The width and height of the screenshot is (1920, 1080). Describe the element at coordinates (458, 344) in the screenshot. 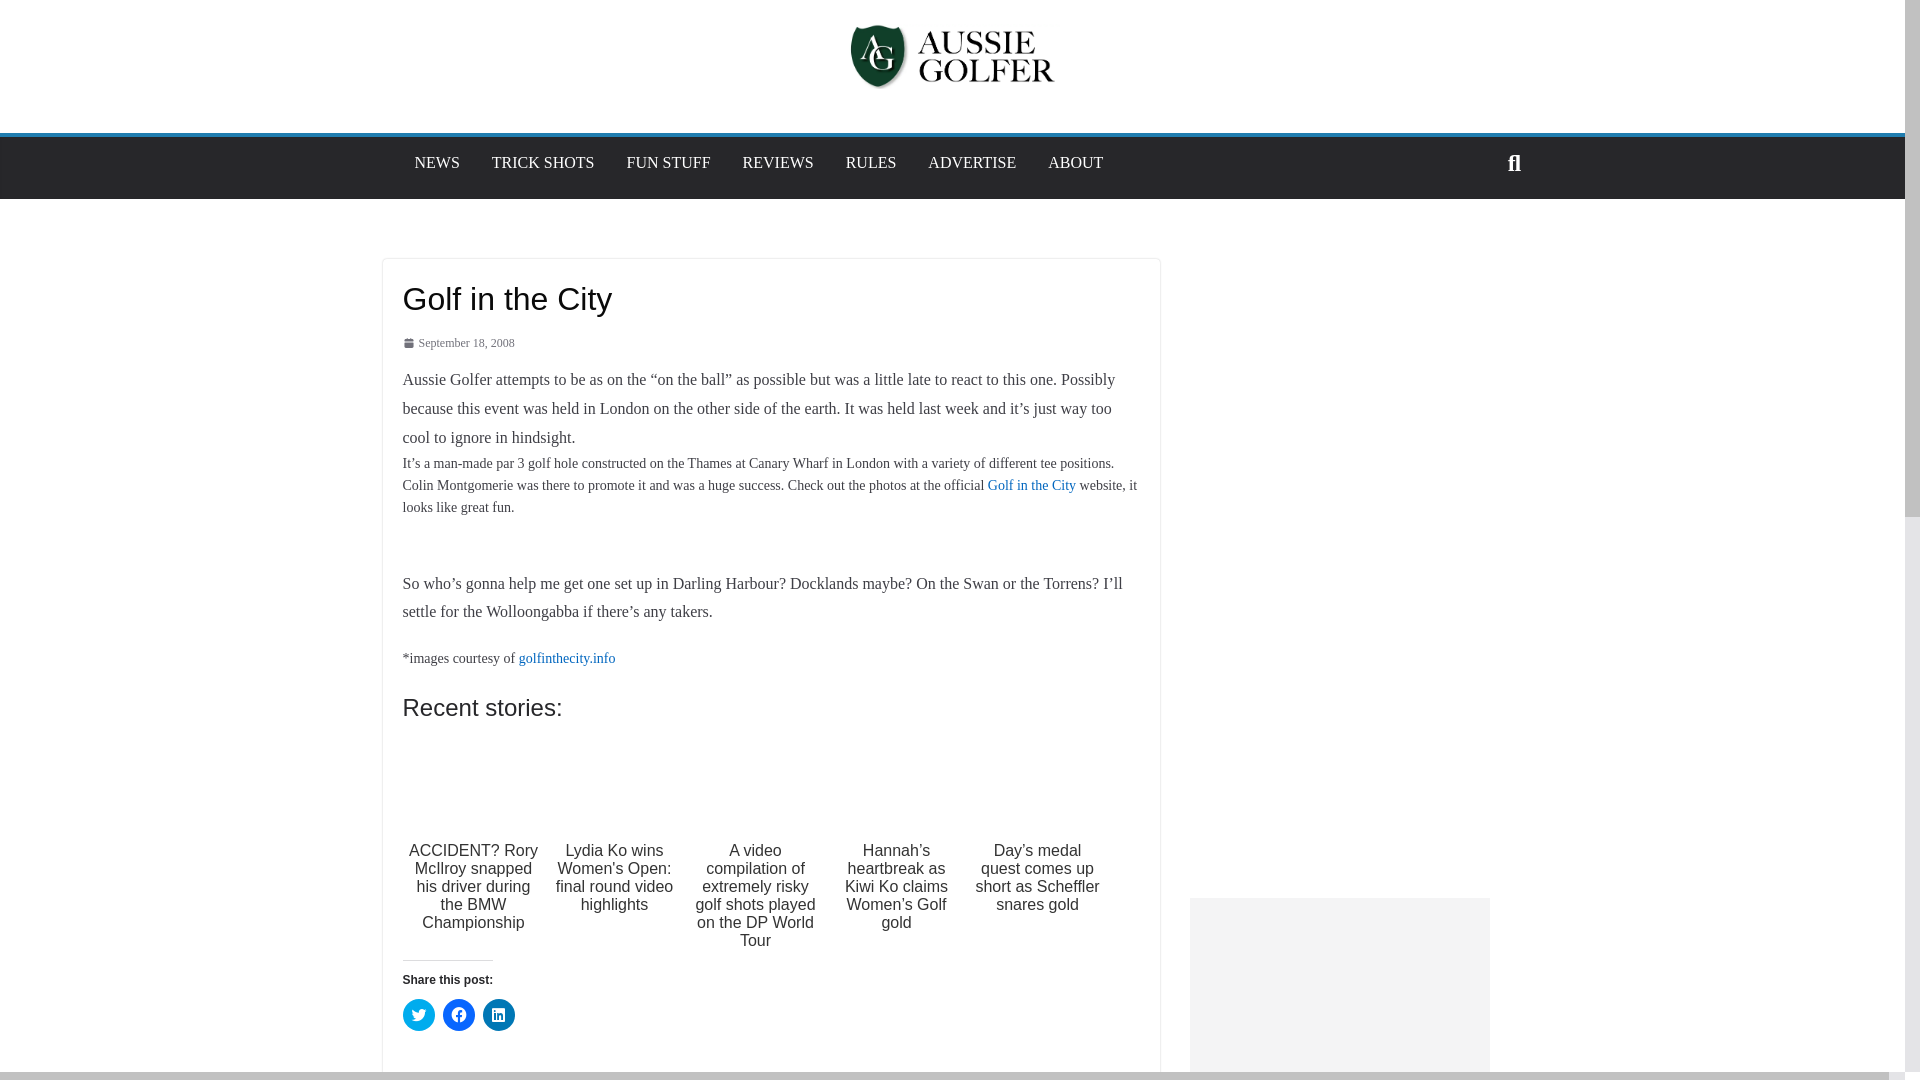

I see `21:36` at that location.